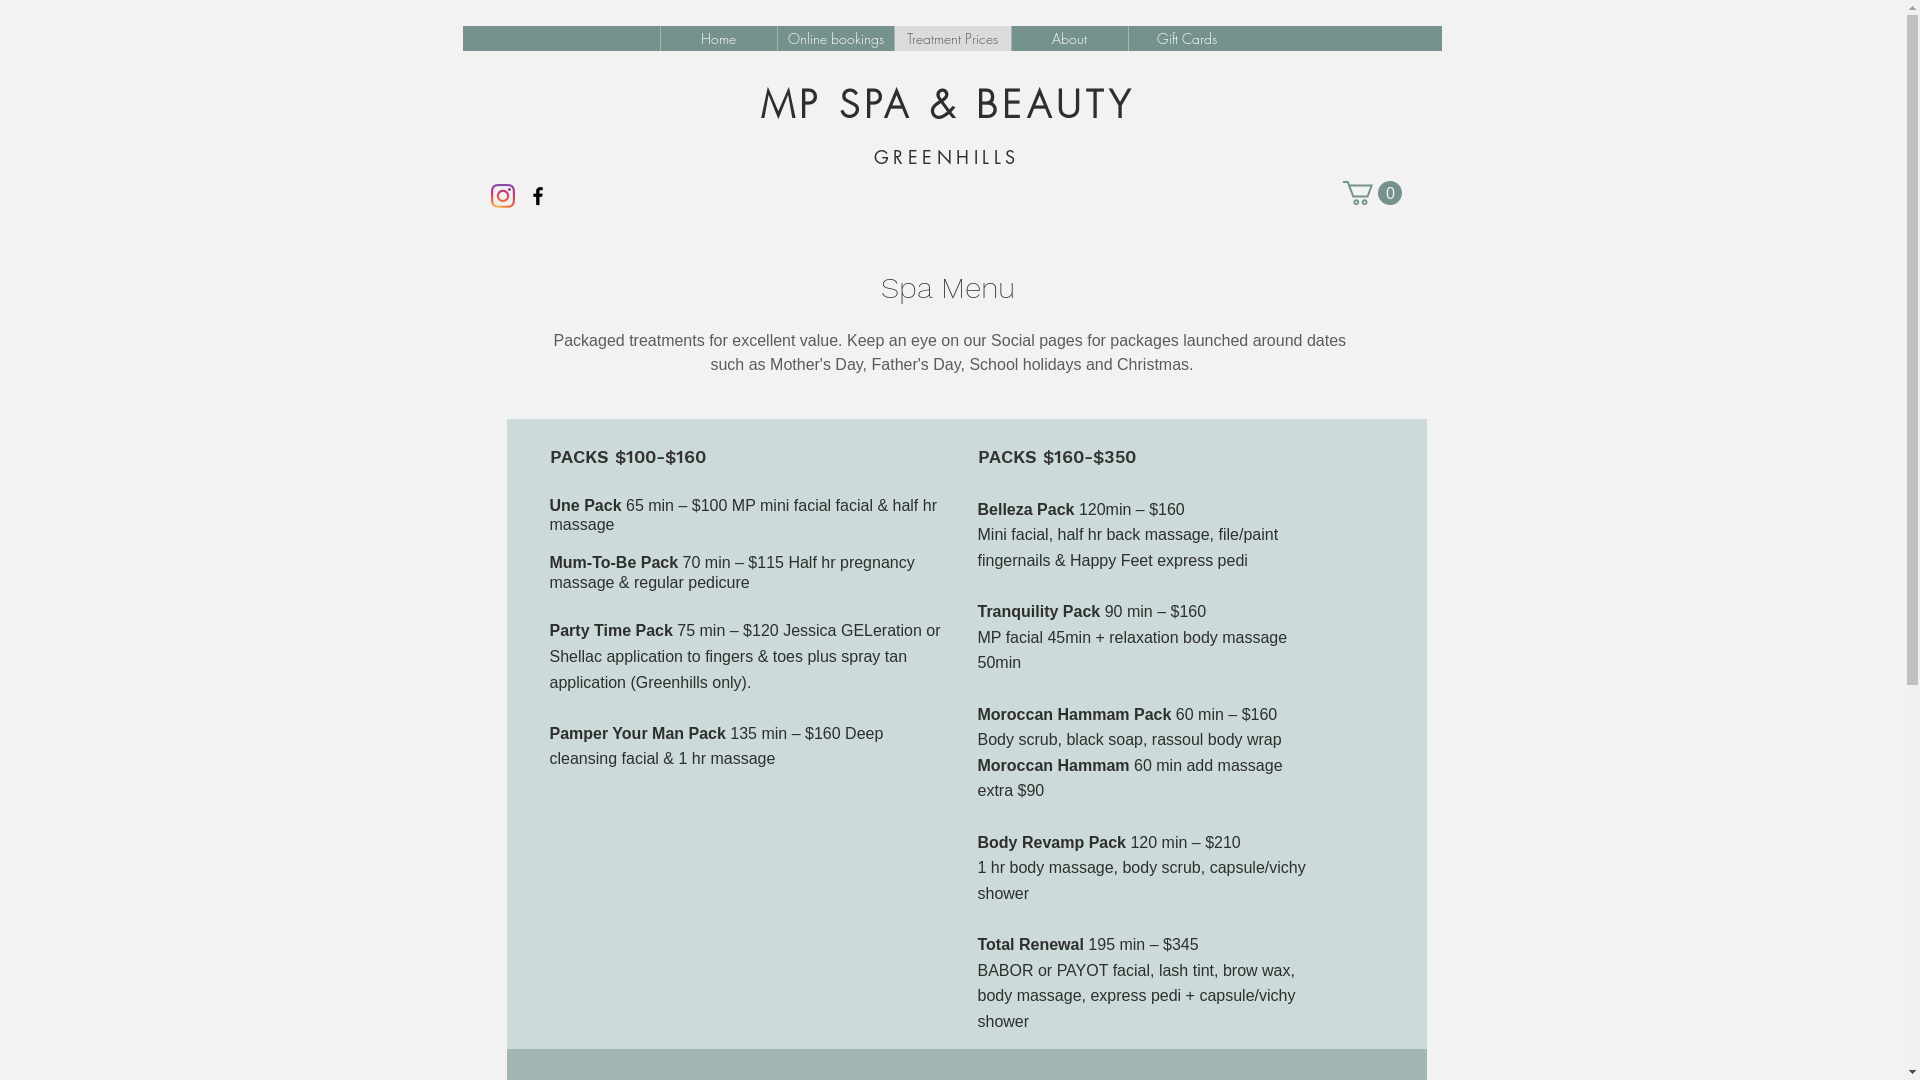 This screenshot has height=1080, width=1920. Describe the element at coordinates (718, 38) in the screenshot. I see `Home` at that location.